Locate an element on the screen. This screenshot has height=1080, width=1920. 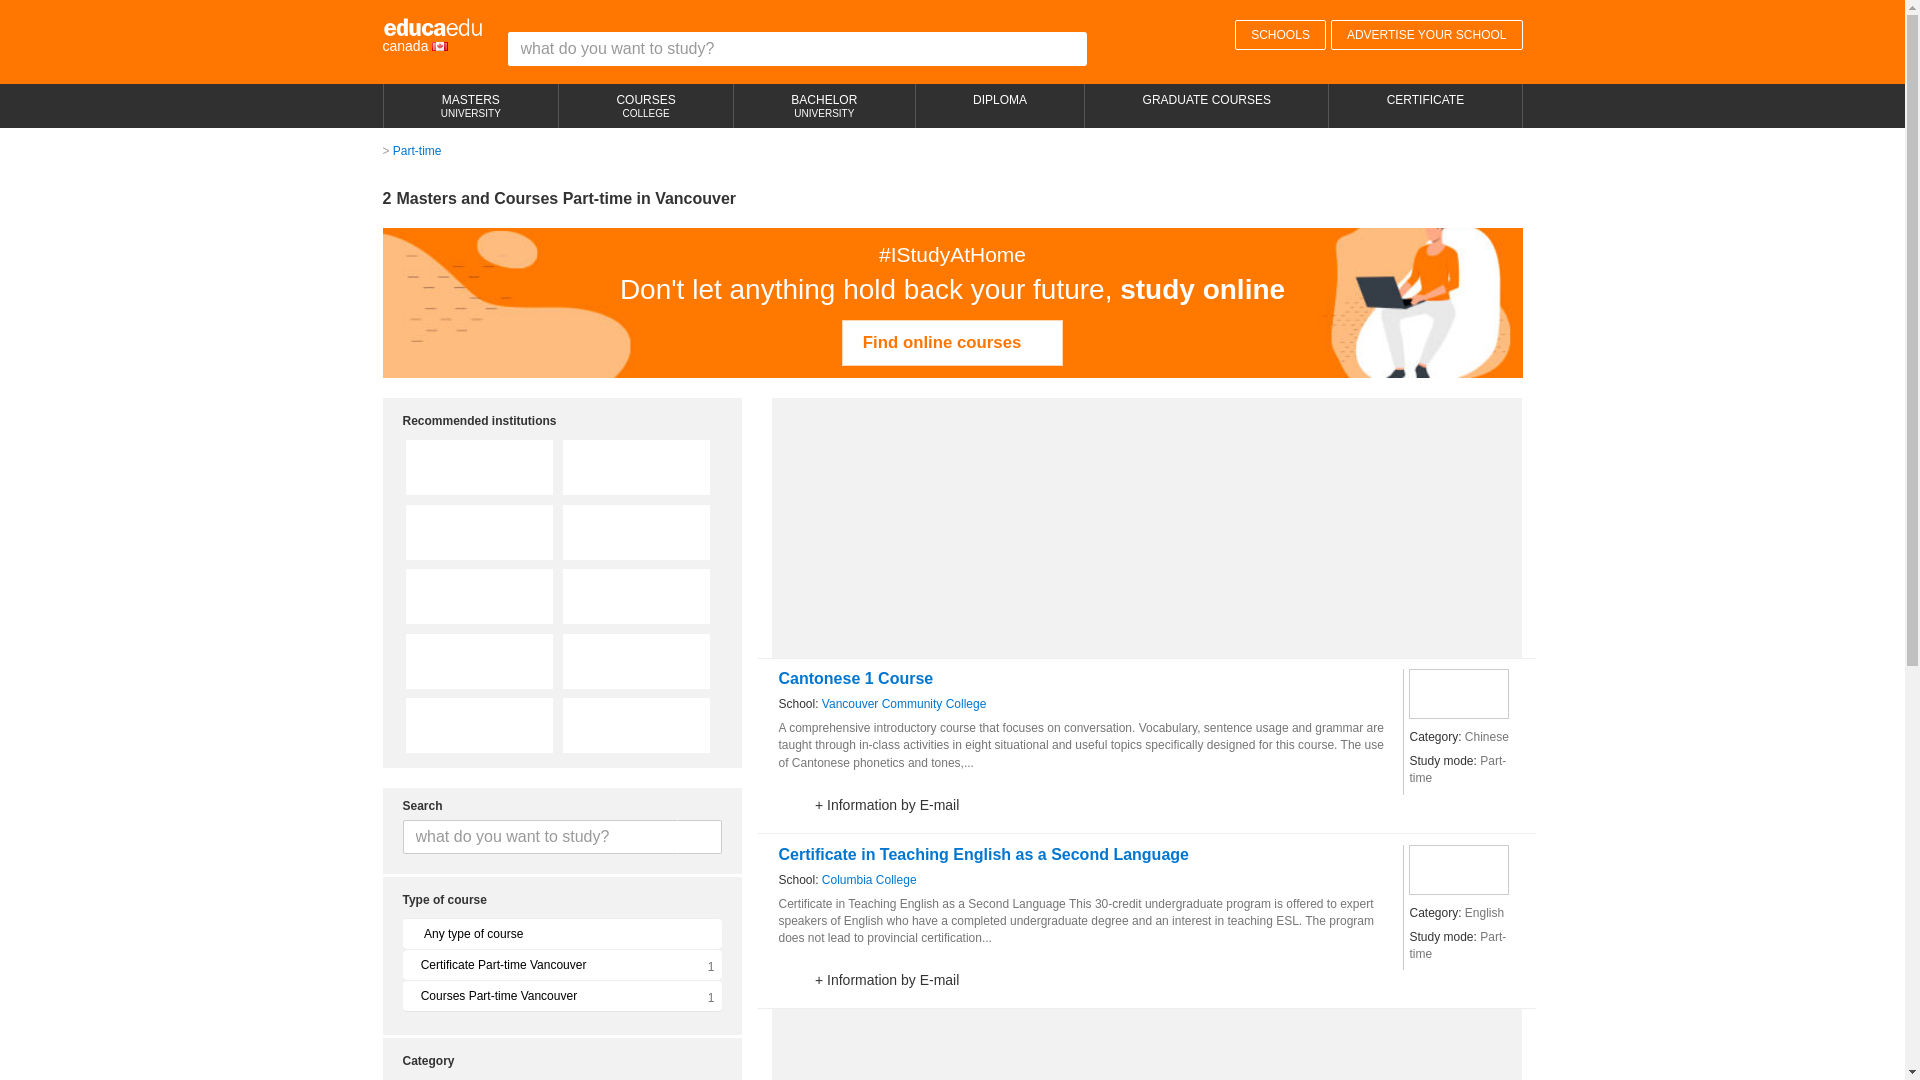
Graduate Courses is located at coordinates (869, 880).